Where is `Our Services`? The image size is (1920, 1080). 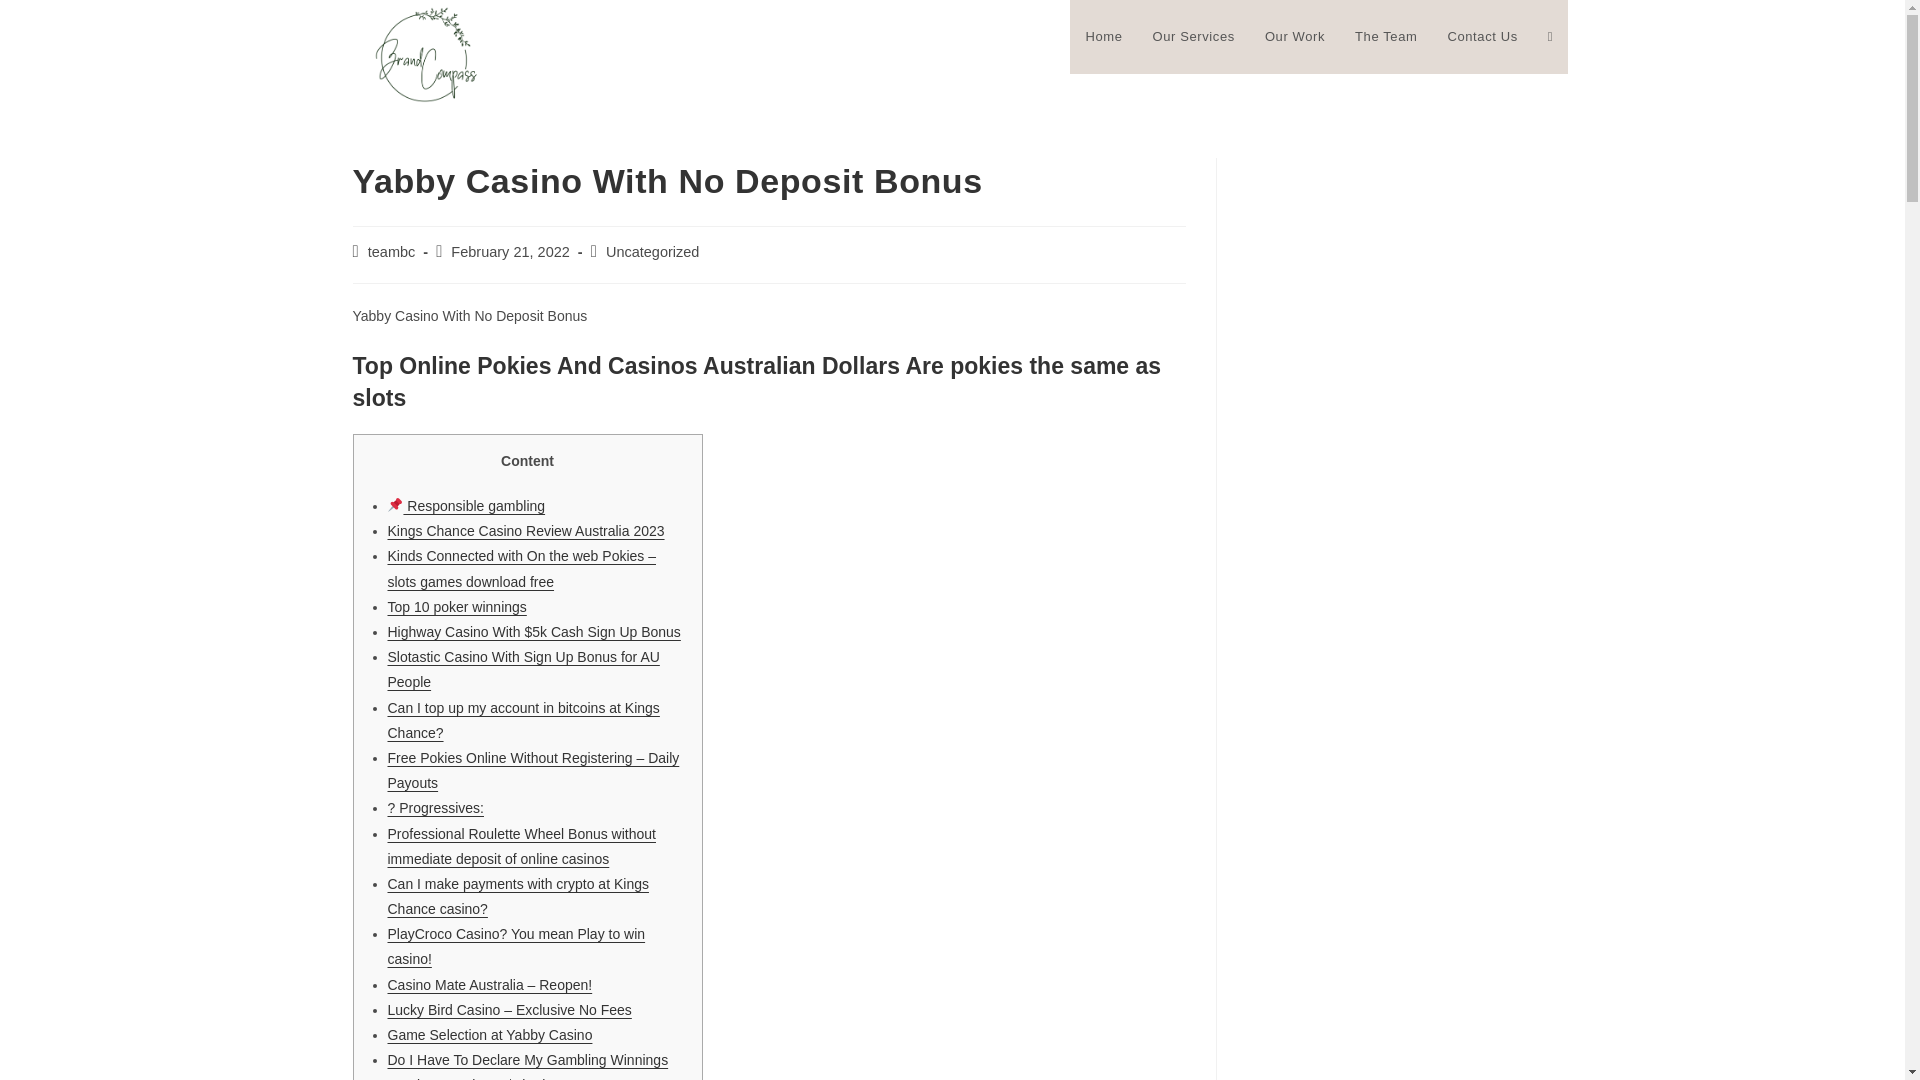 Our Services is located at coordinates (1194, 37).